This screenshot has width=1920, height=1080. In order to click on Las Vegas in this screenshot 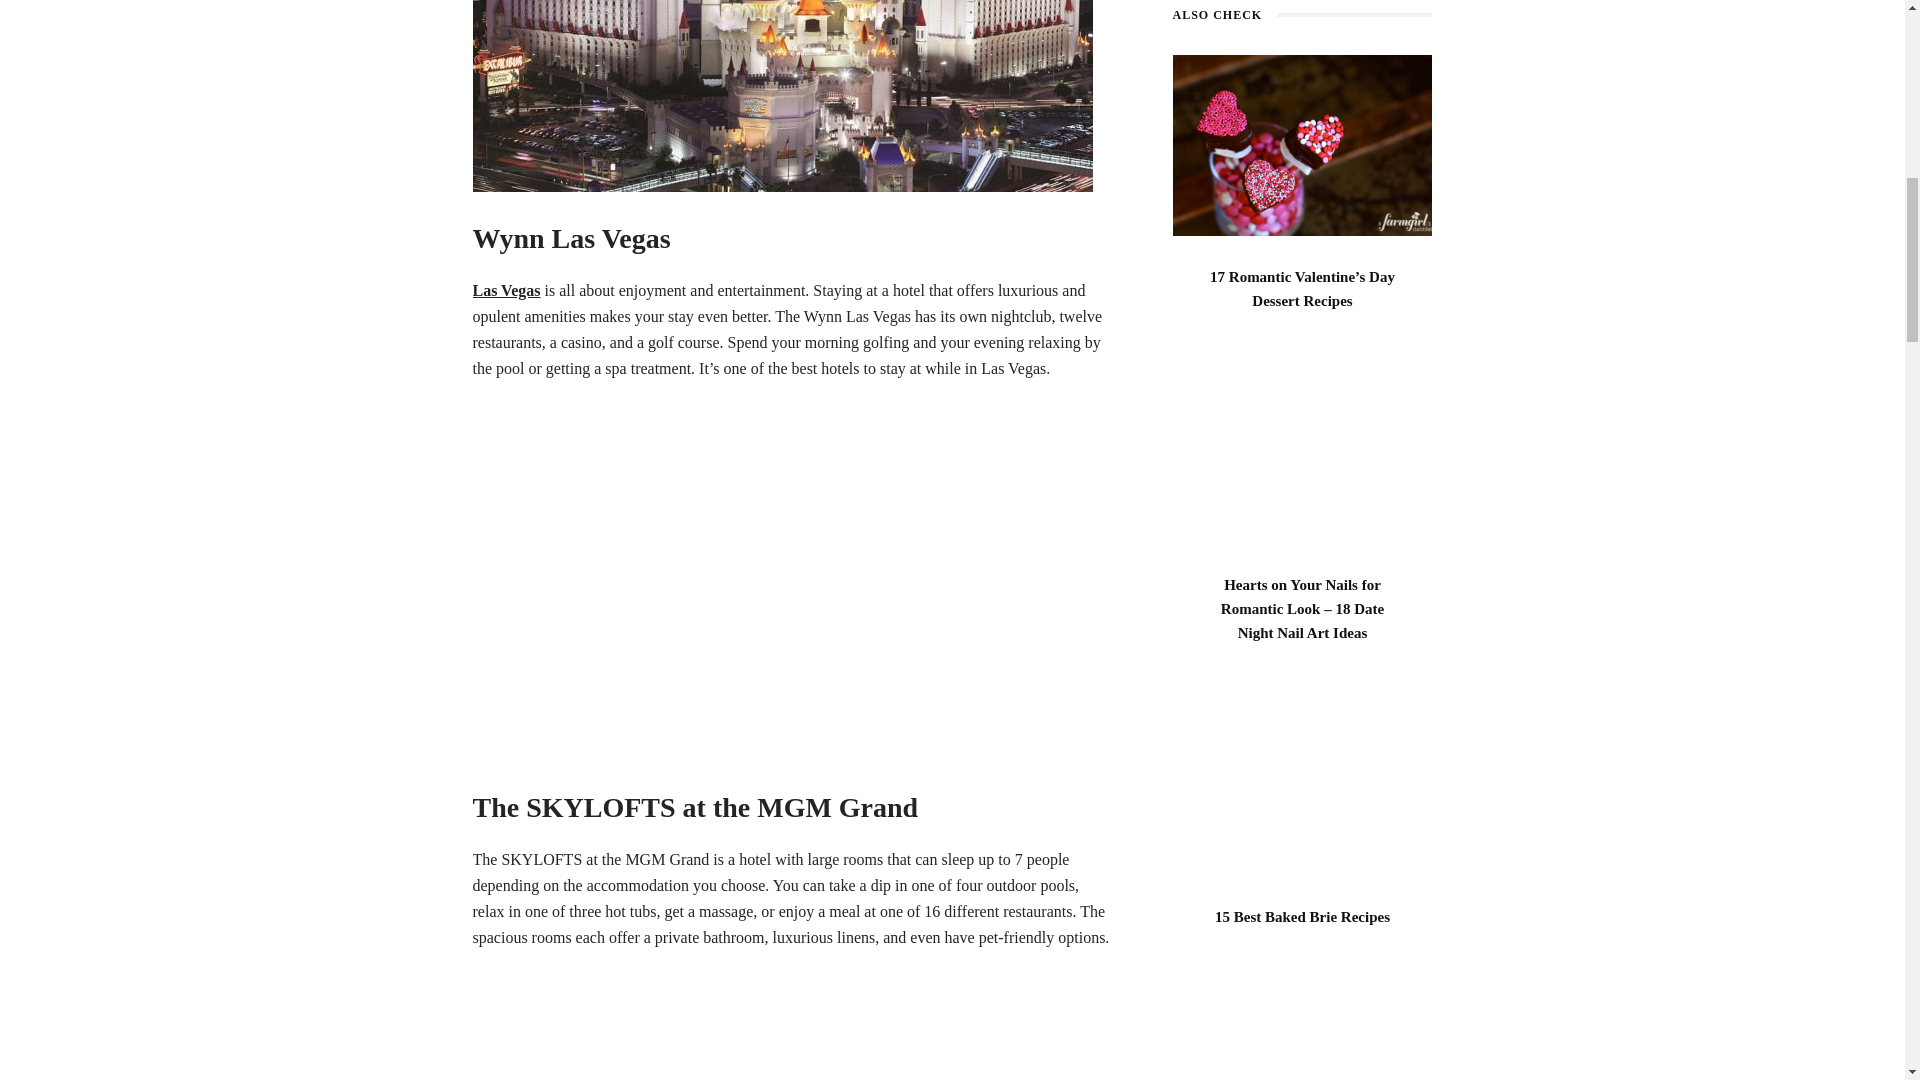, I will do `click(506, 290)`.